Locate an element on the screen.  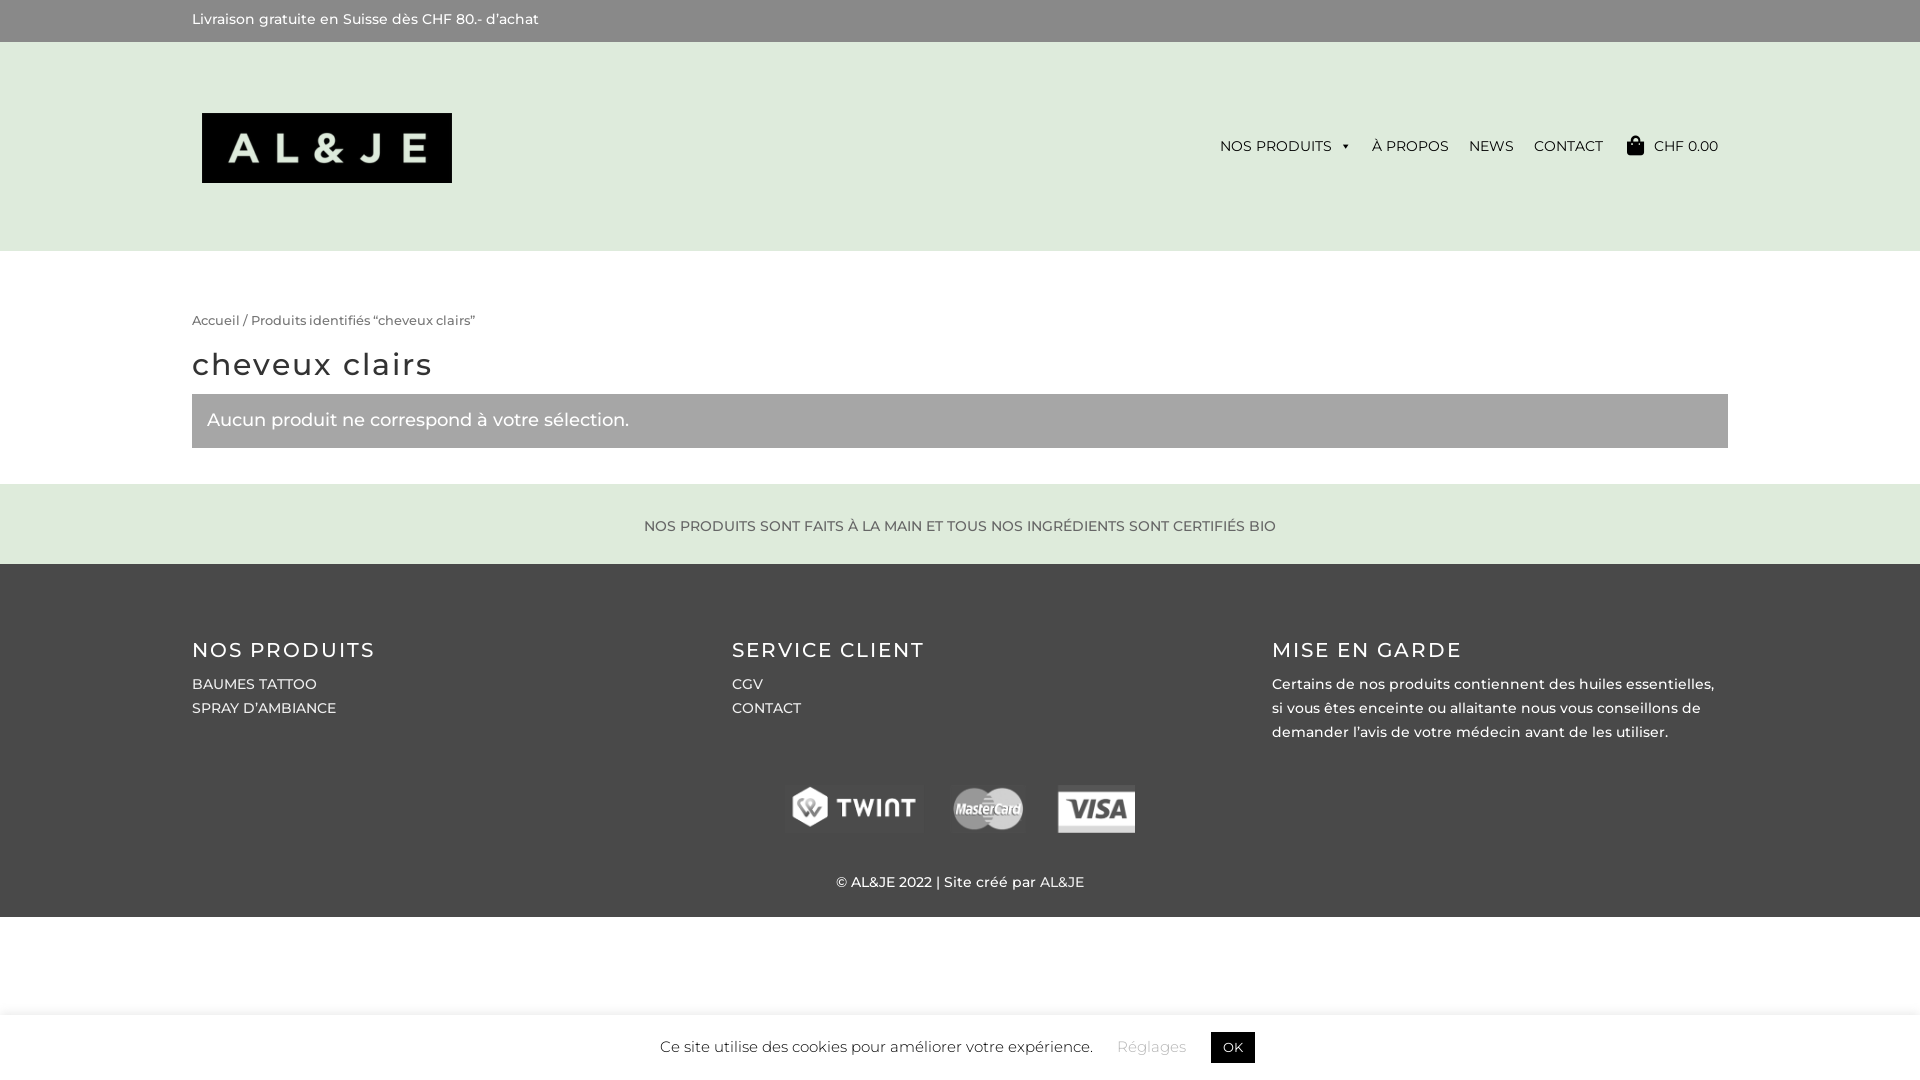
NEWS is located at coordinates (1492, 146).